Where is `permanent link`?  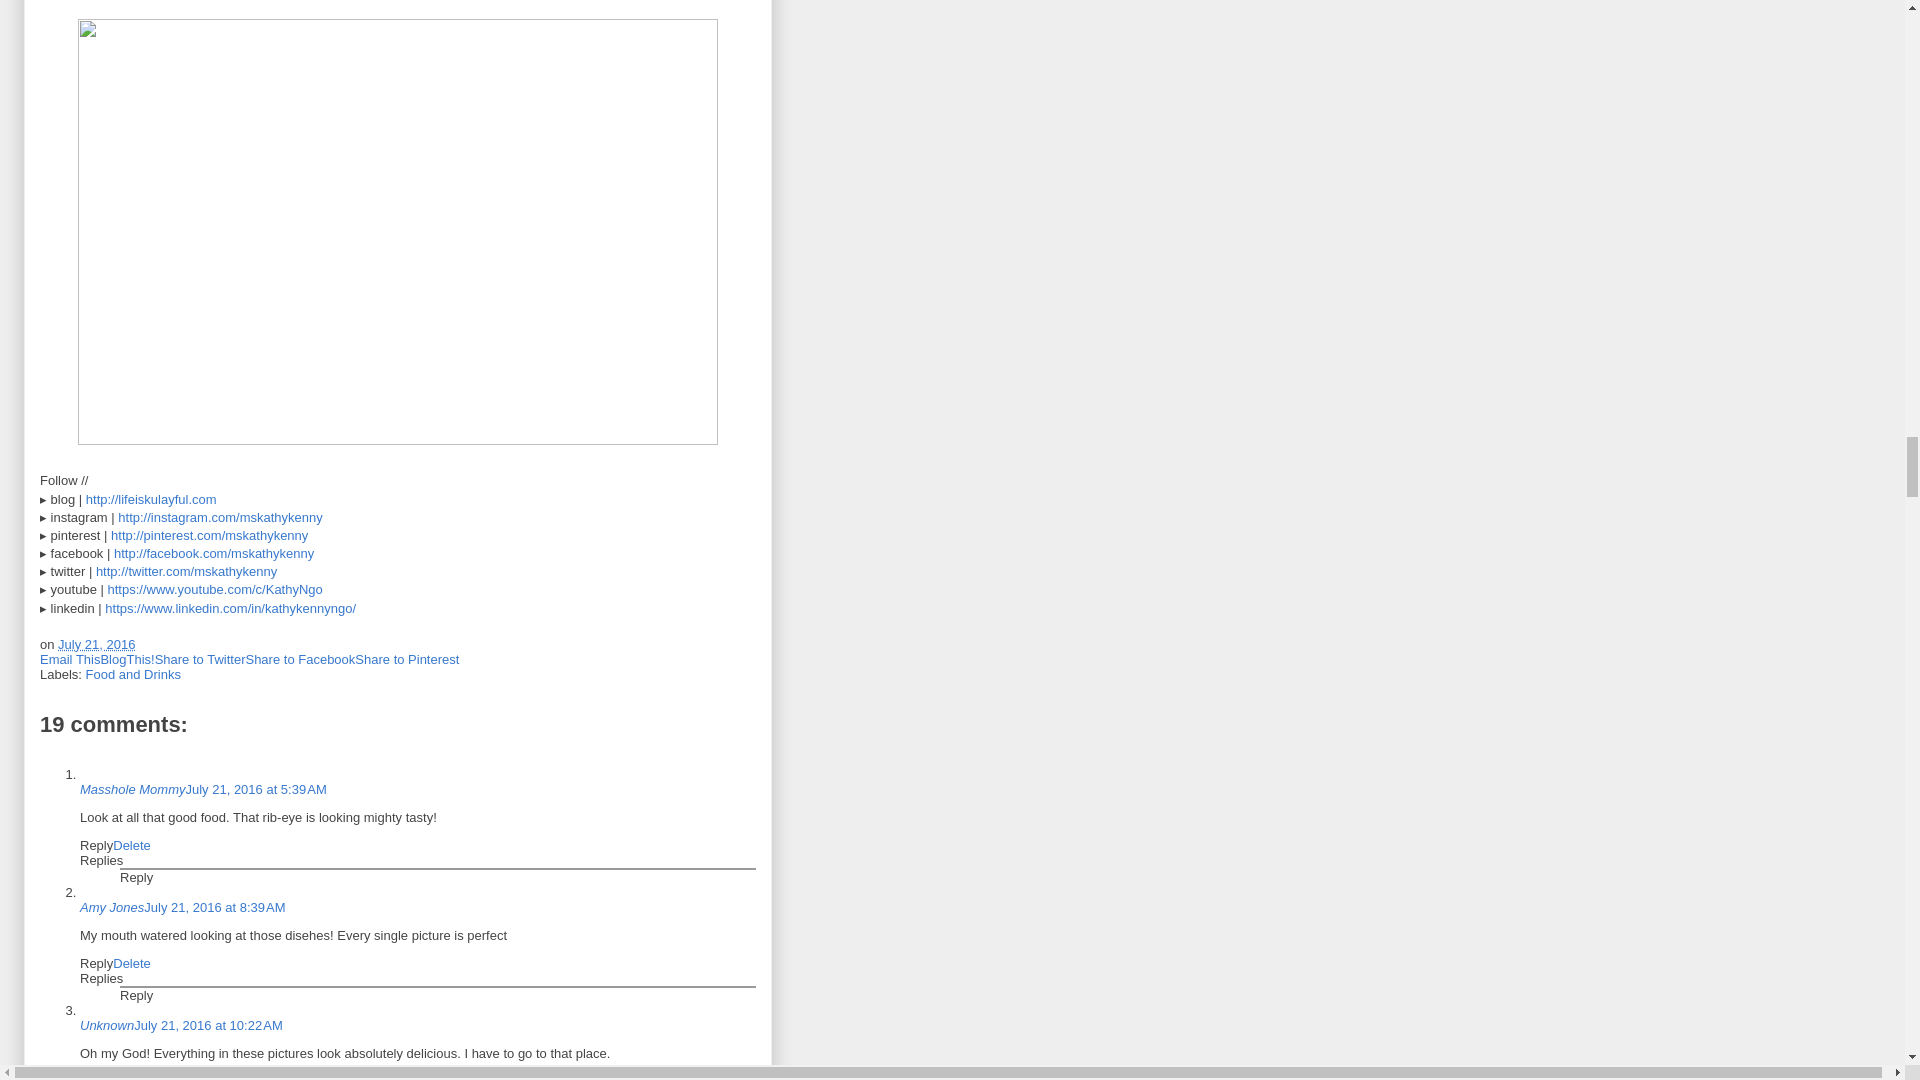 permanent link is located at coordinates (96, 644).